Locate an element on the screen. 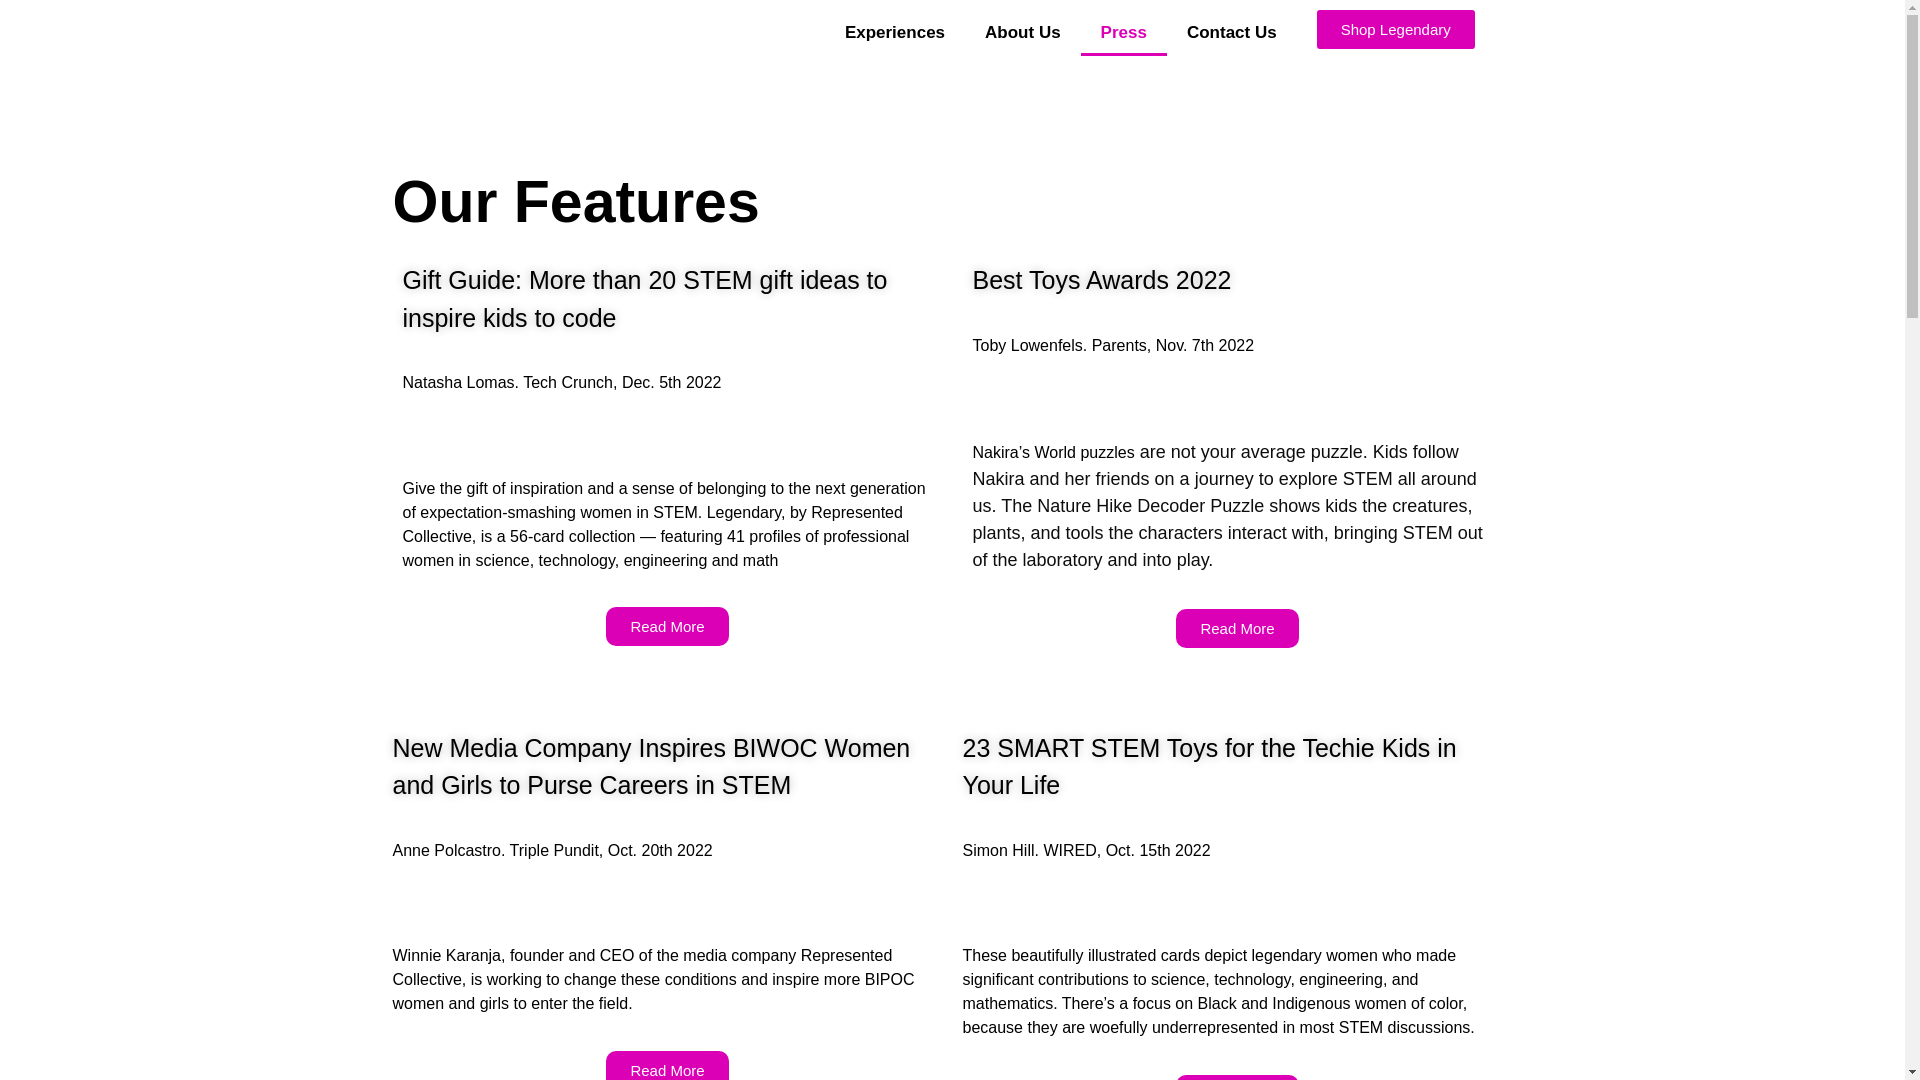 The image size is (1920, 1080). Read More is located at coordinates (666, 1065).